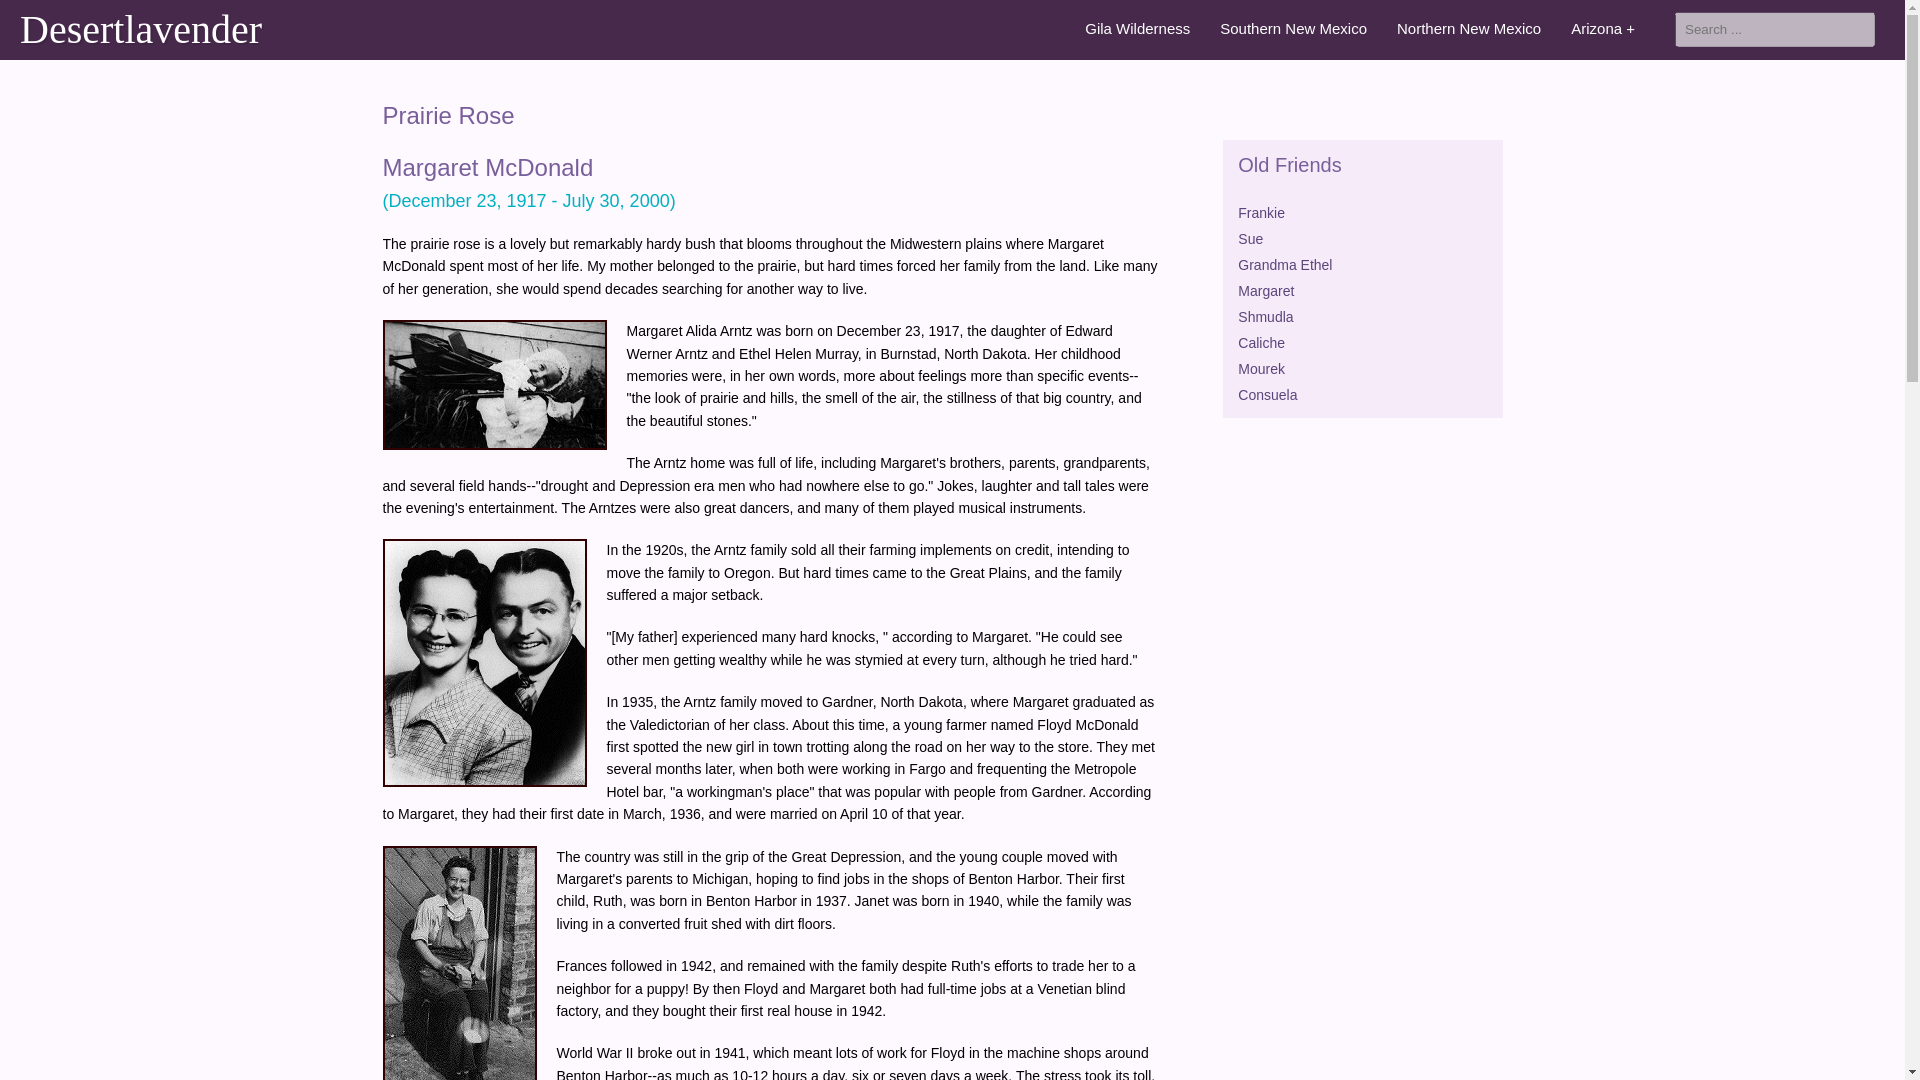  I want to click on Shmudla, so click(1265, 316).